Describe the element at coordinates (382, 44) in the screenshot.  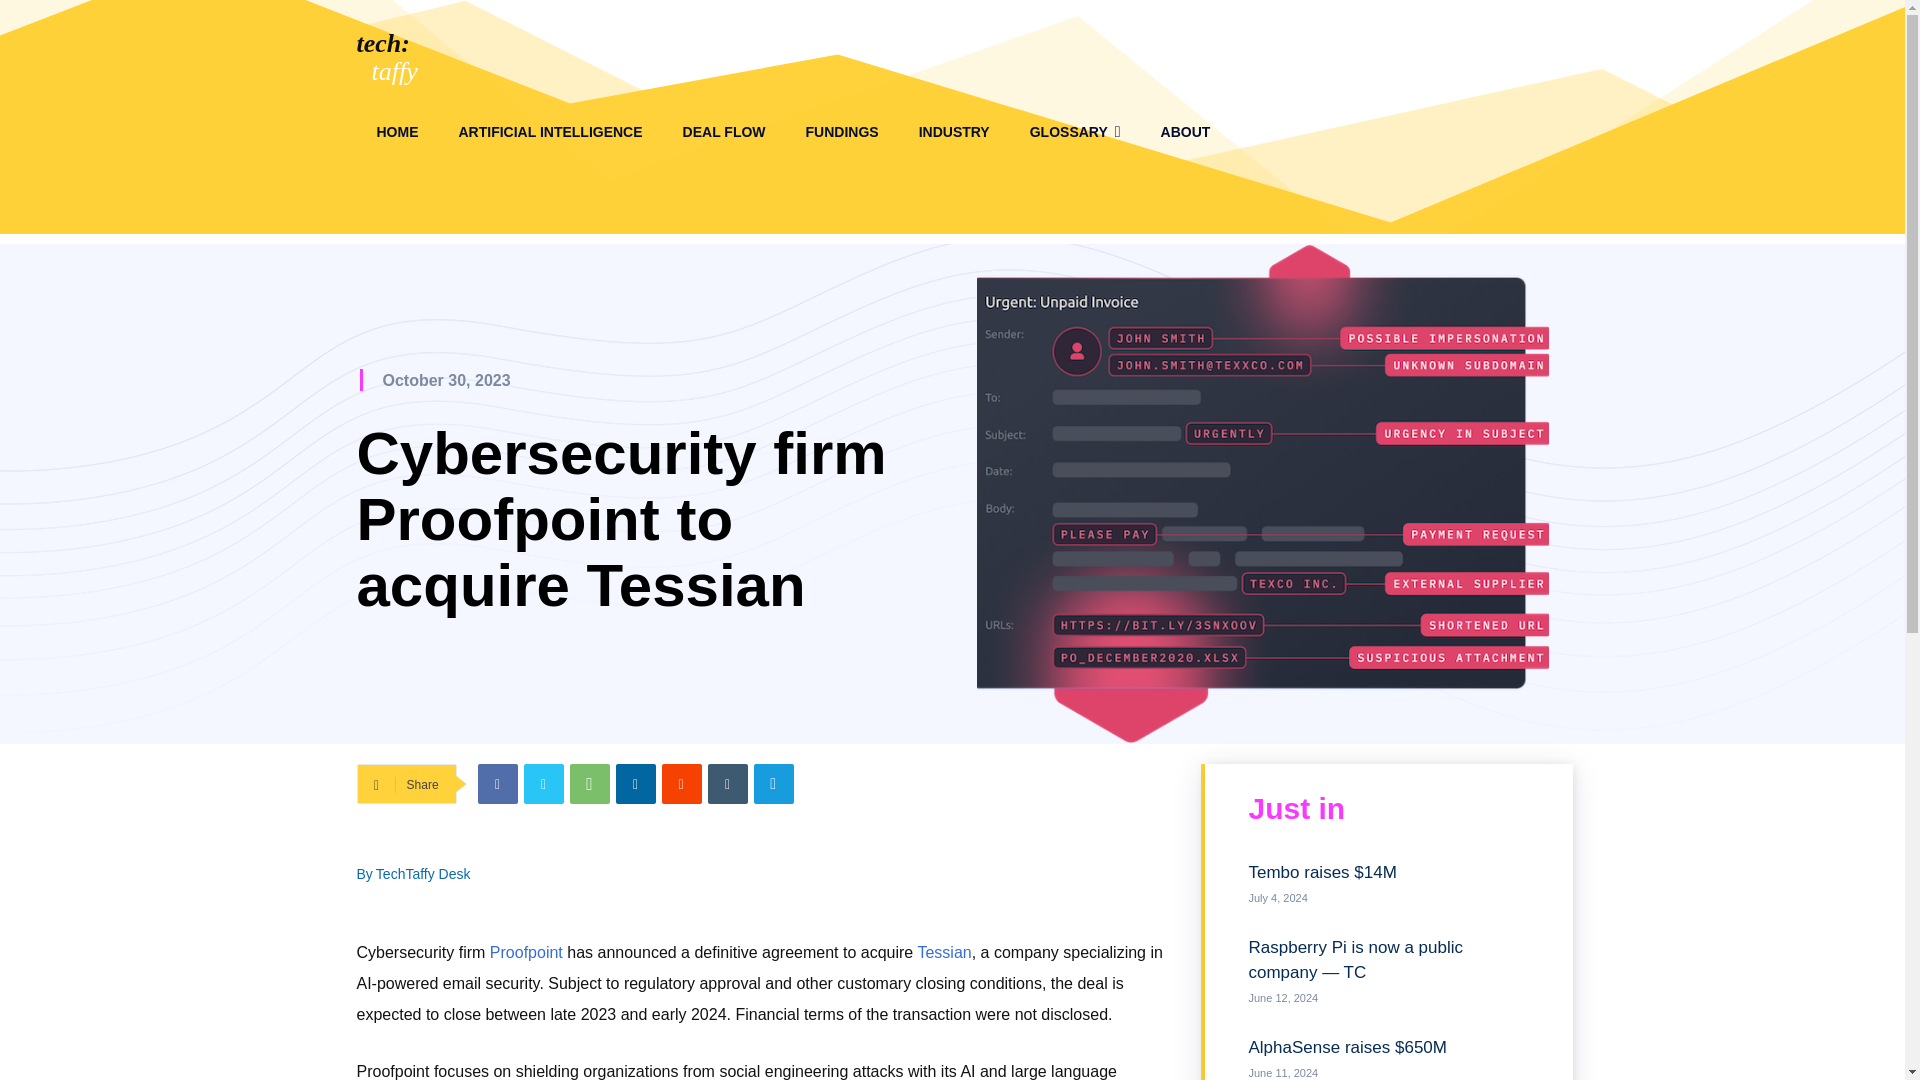
I see `tech:` at that location.